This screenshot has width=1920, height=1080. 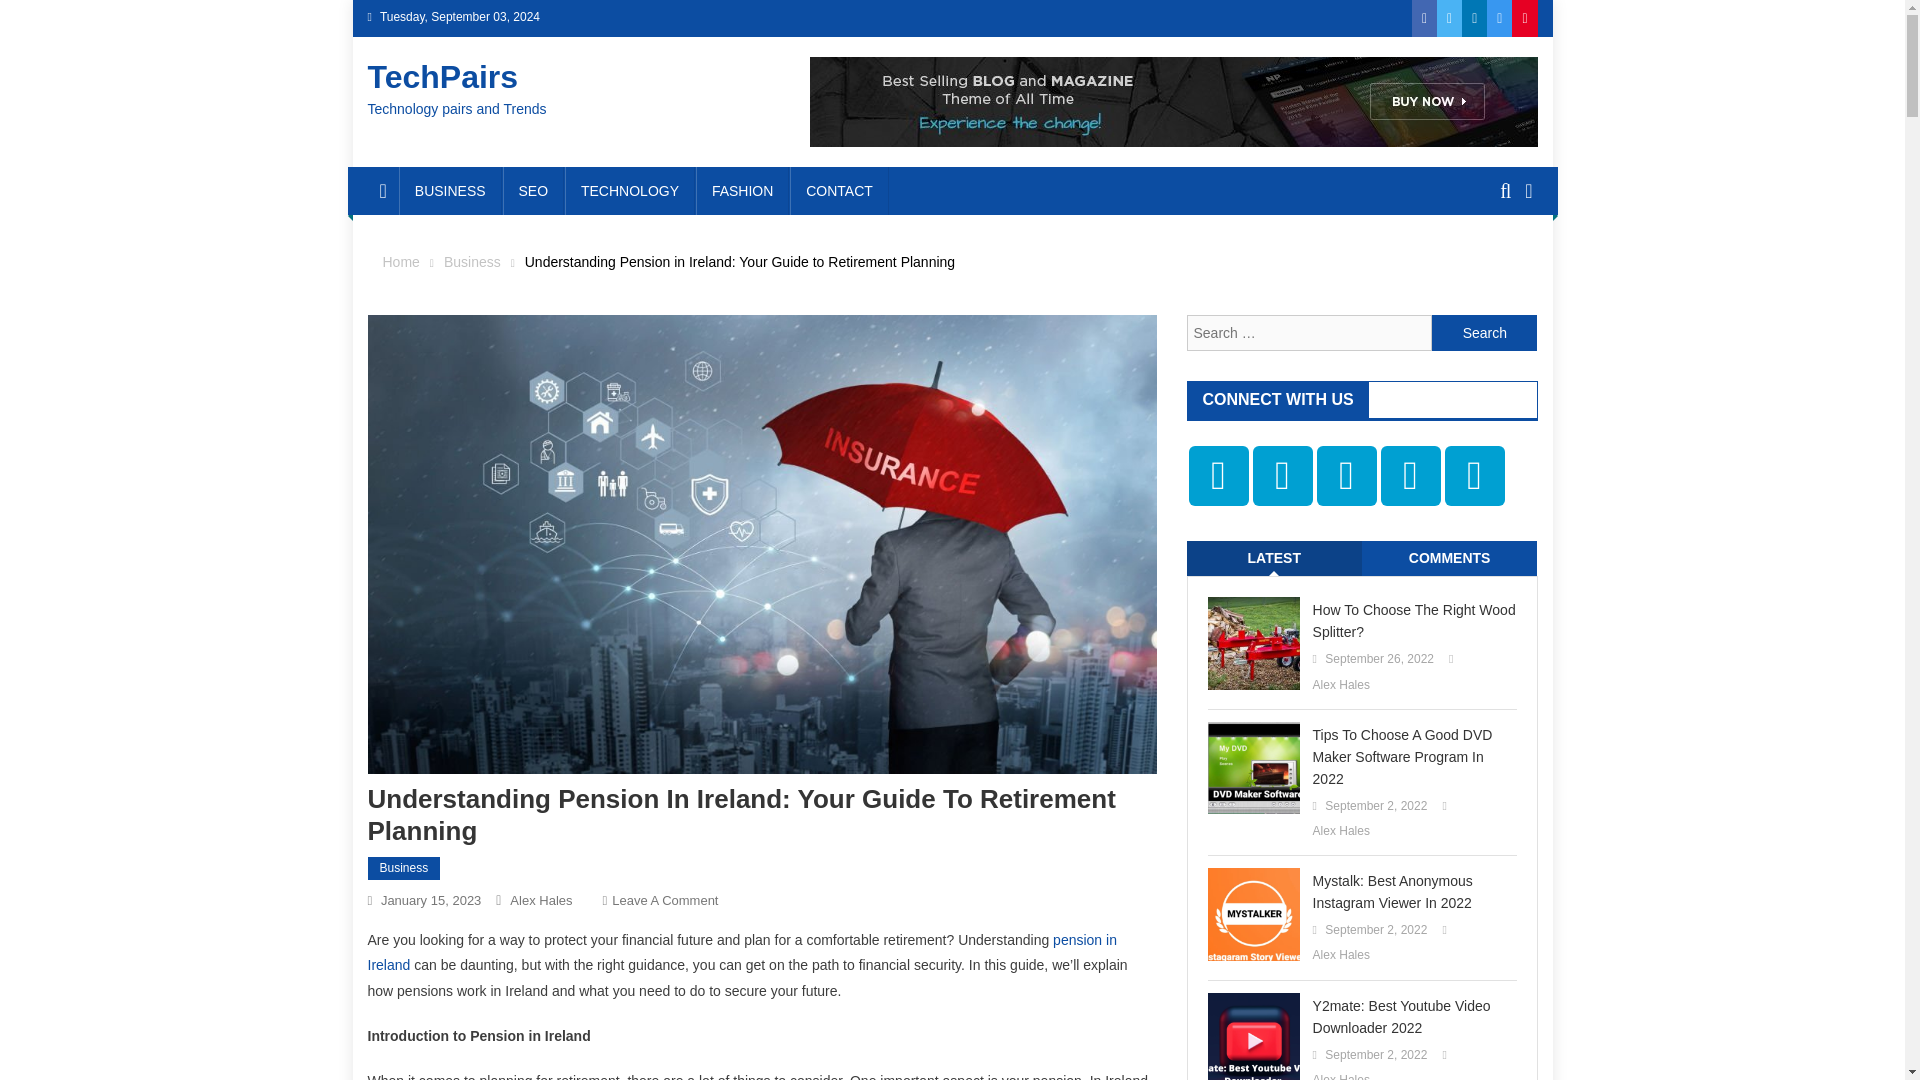 What do you see at coordinates (1495, 264) in the screenshot?
I see `Search` at bounding box center [1495, 264].